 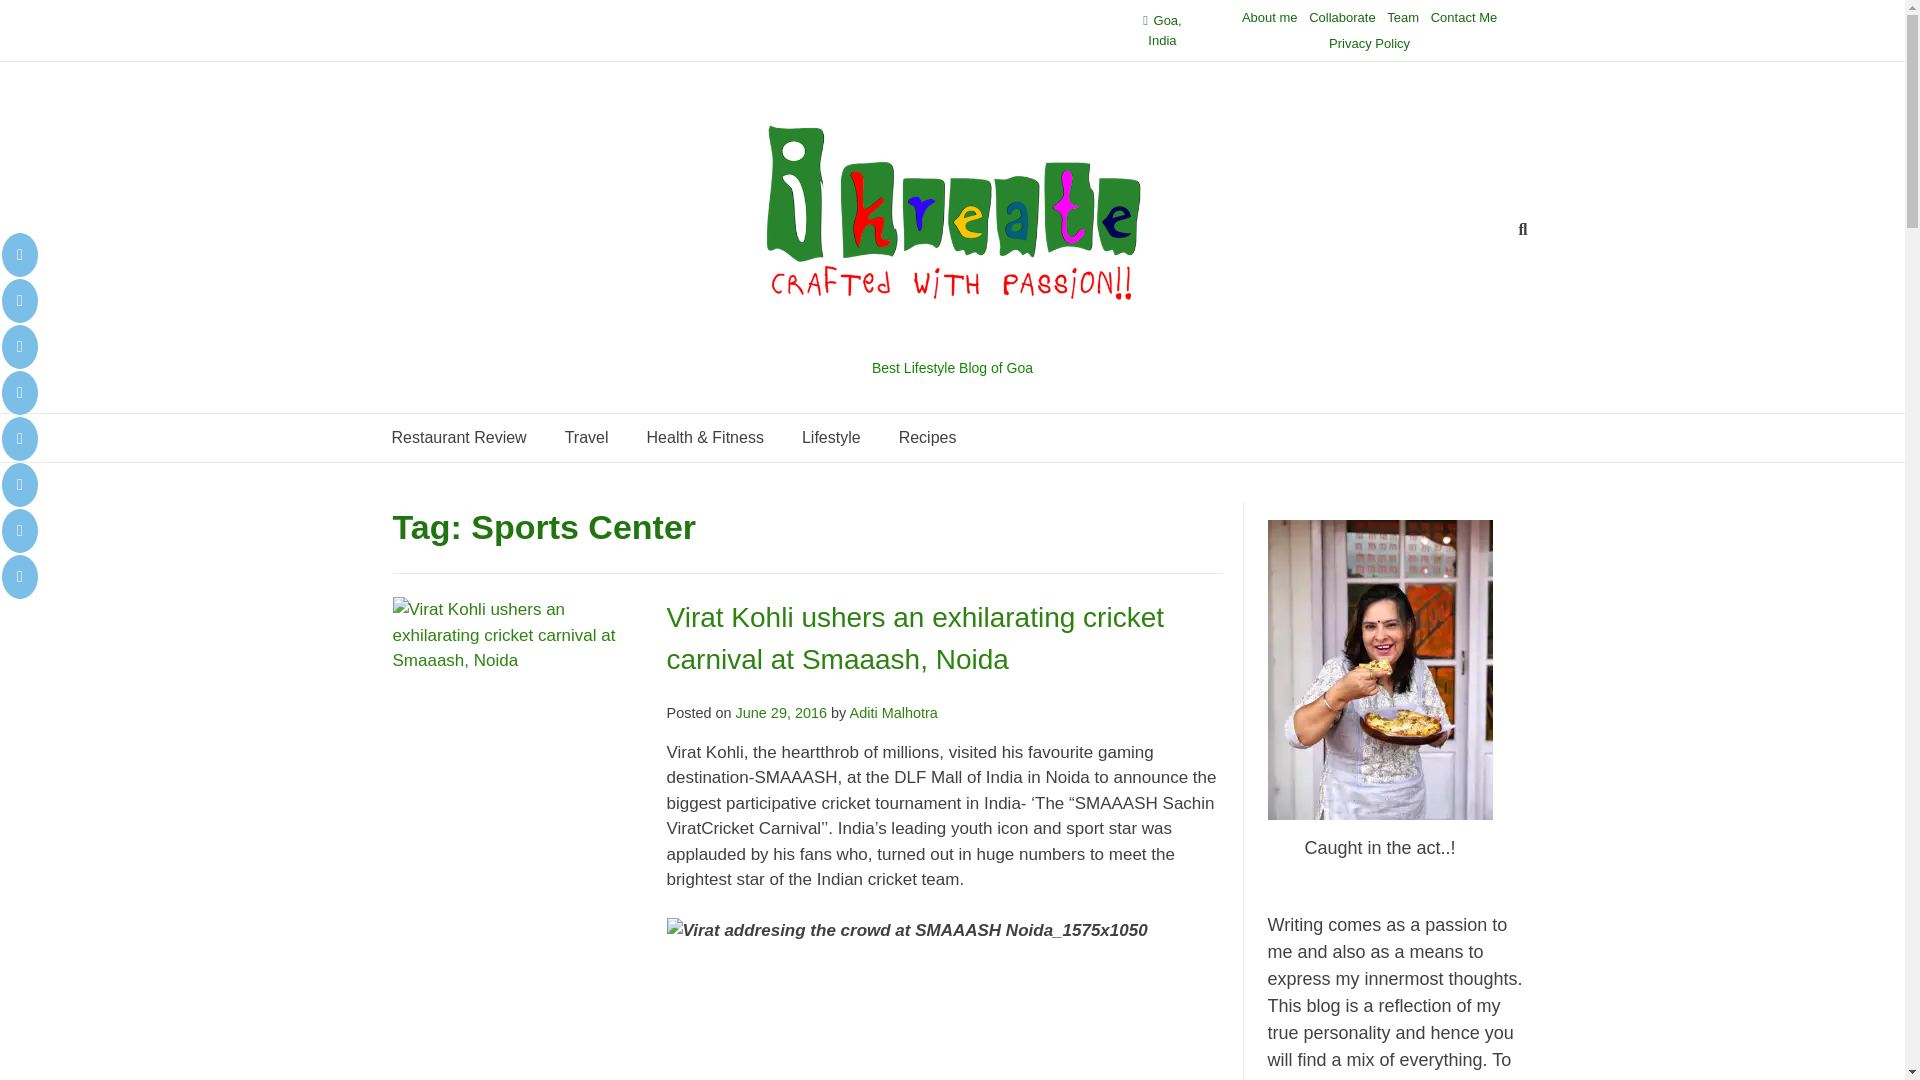 I want to click on Search, so click(x=36, y=18).